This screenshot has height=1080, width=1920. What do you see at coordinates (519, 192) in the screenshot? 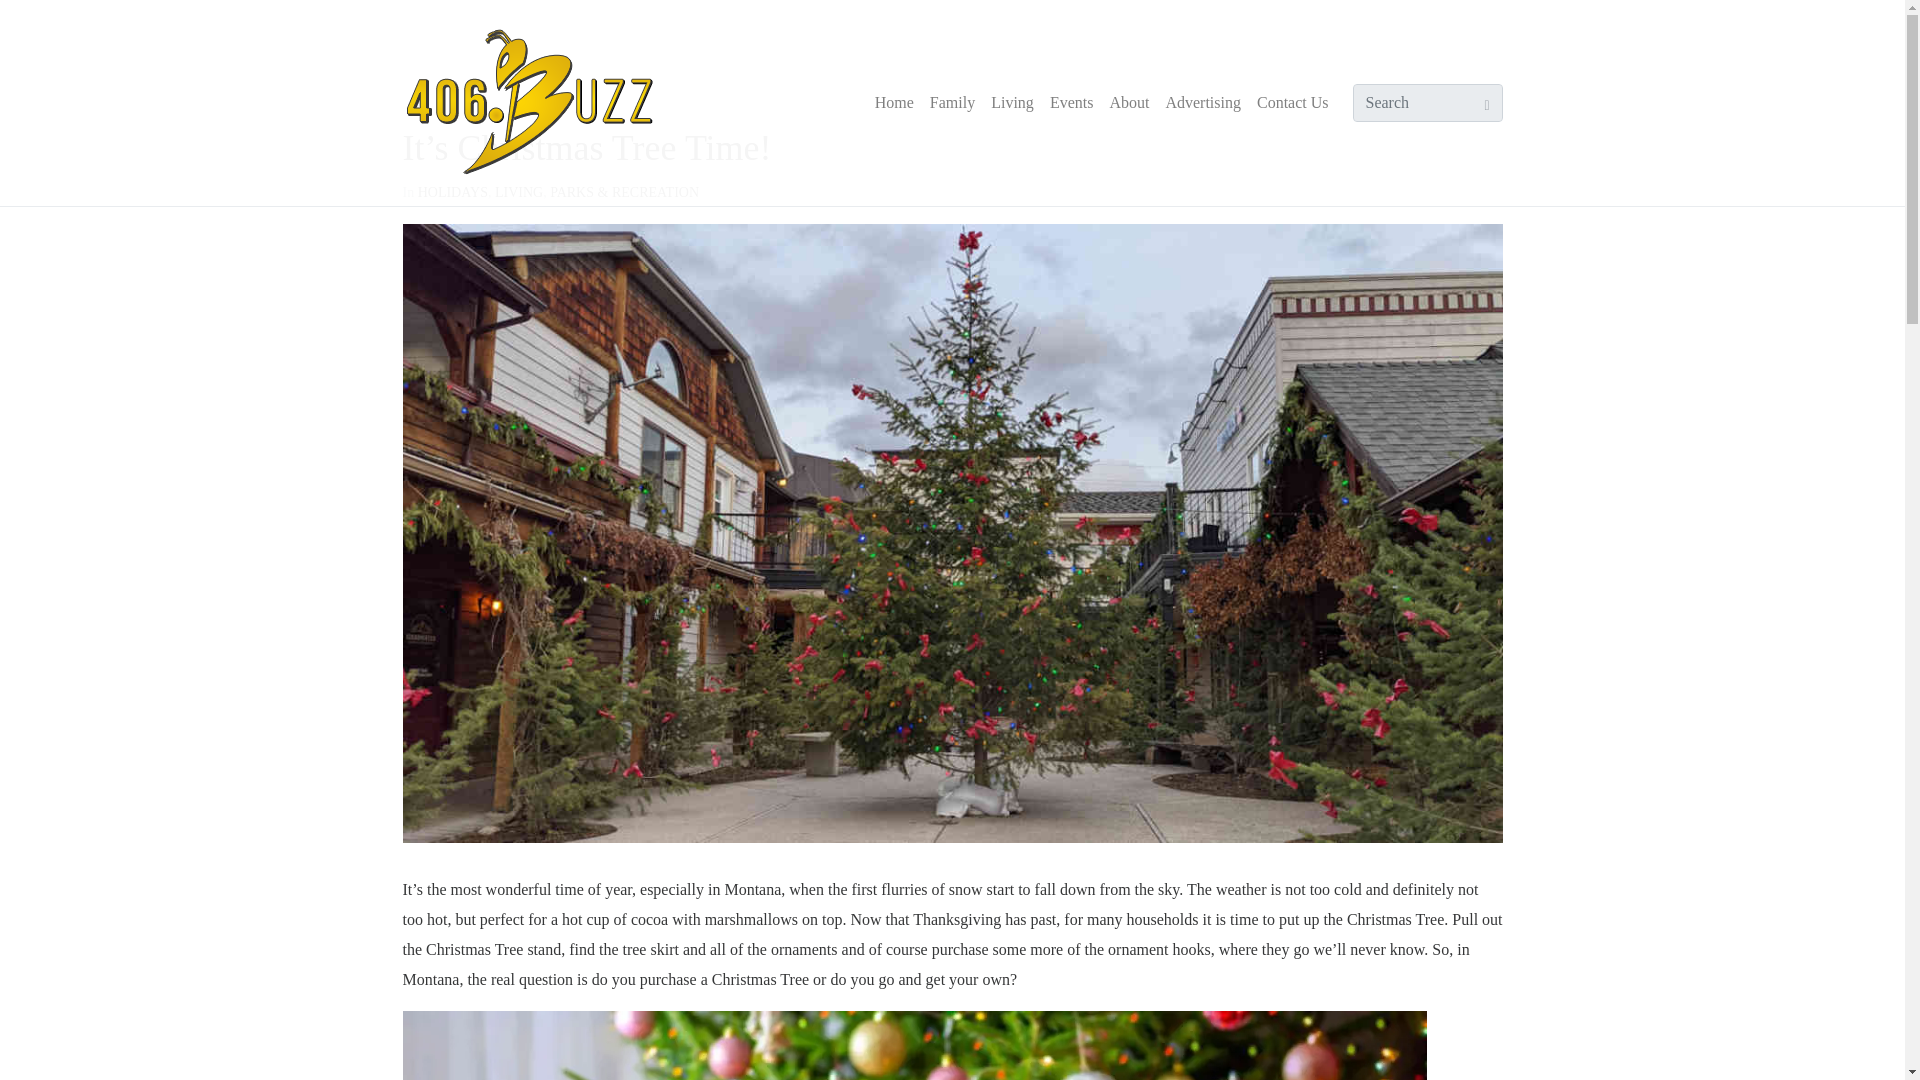
I see `LIVING` at bounding box center [519, 192].